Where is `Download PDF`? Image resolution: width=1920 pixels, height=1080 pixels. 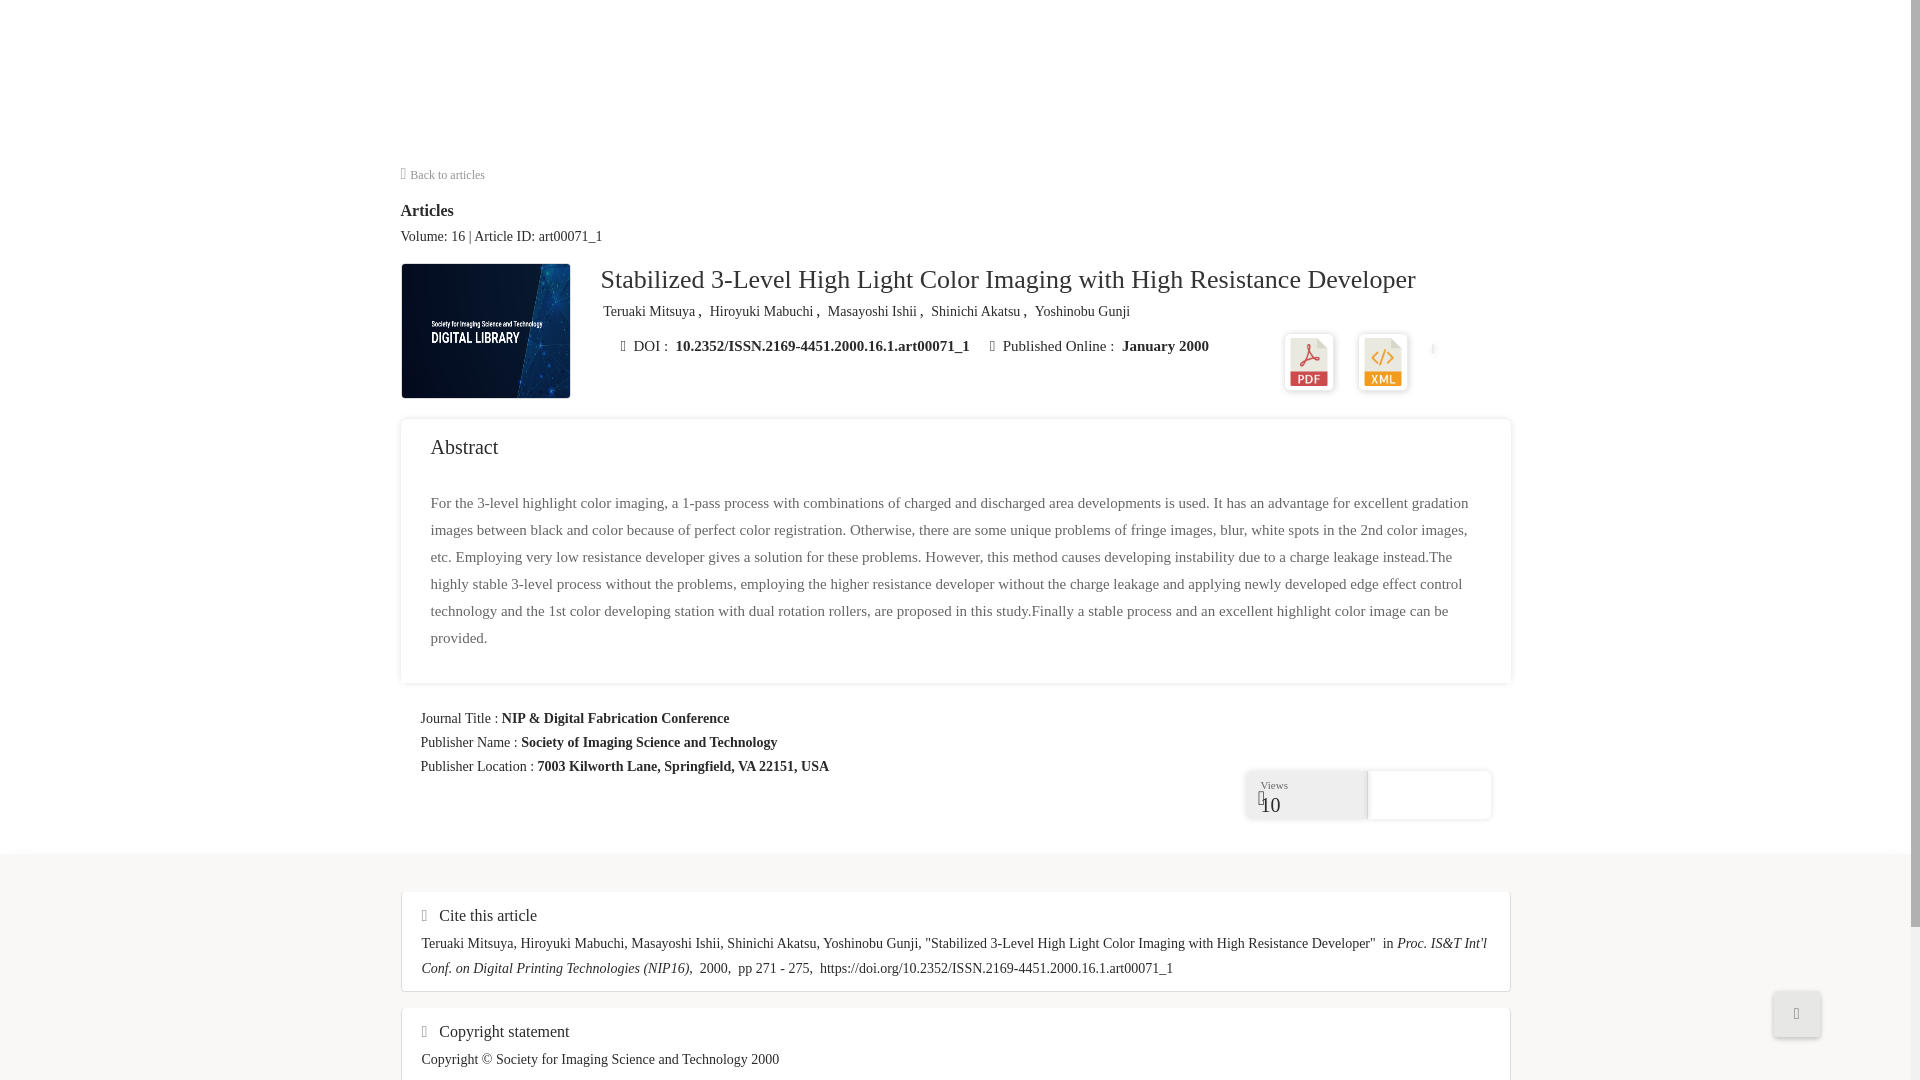
Download PDF is located at coordinates (1309, 360).